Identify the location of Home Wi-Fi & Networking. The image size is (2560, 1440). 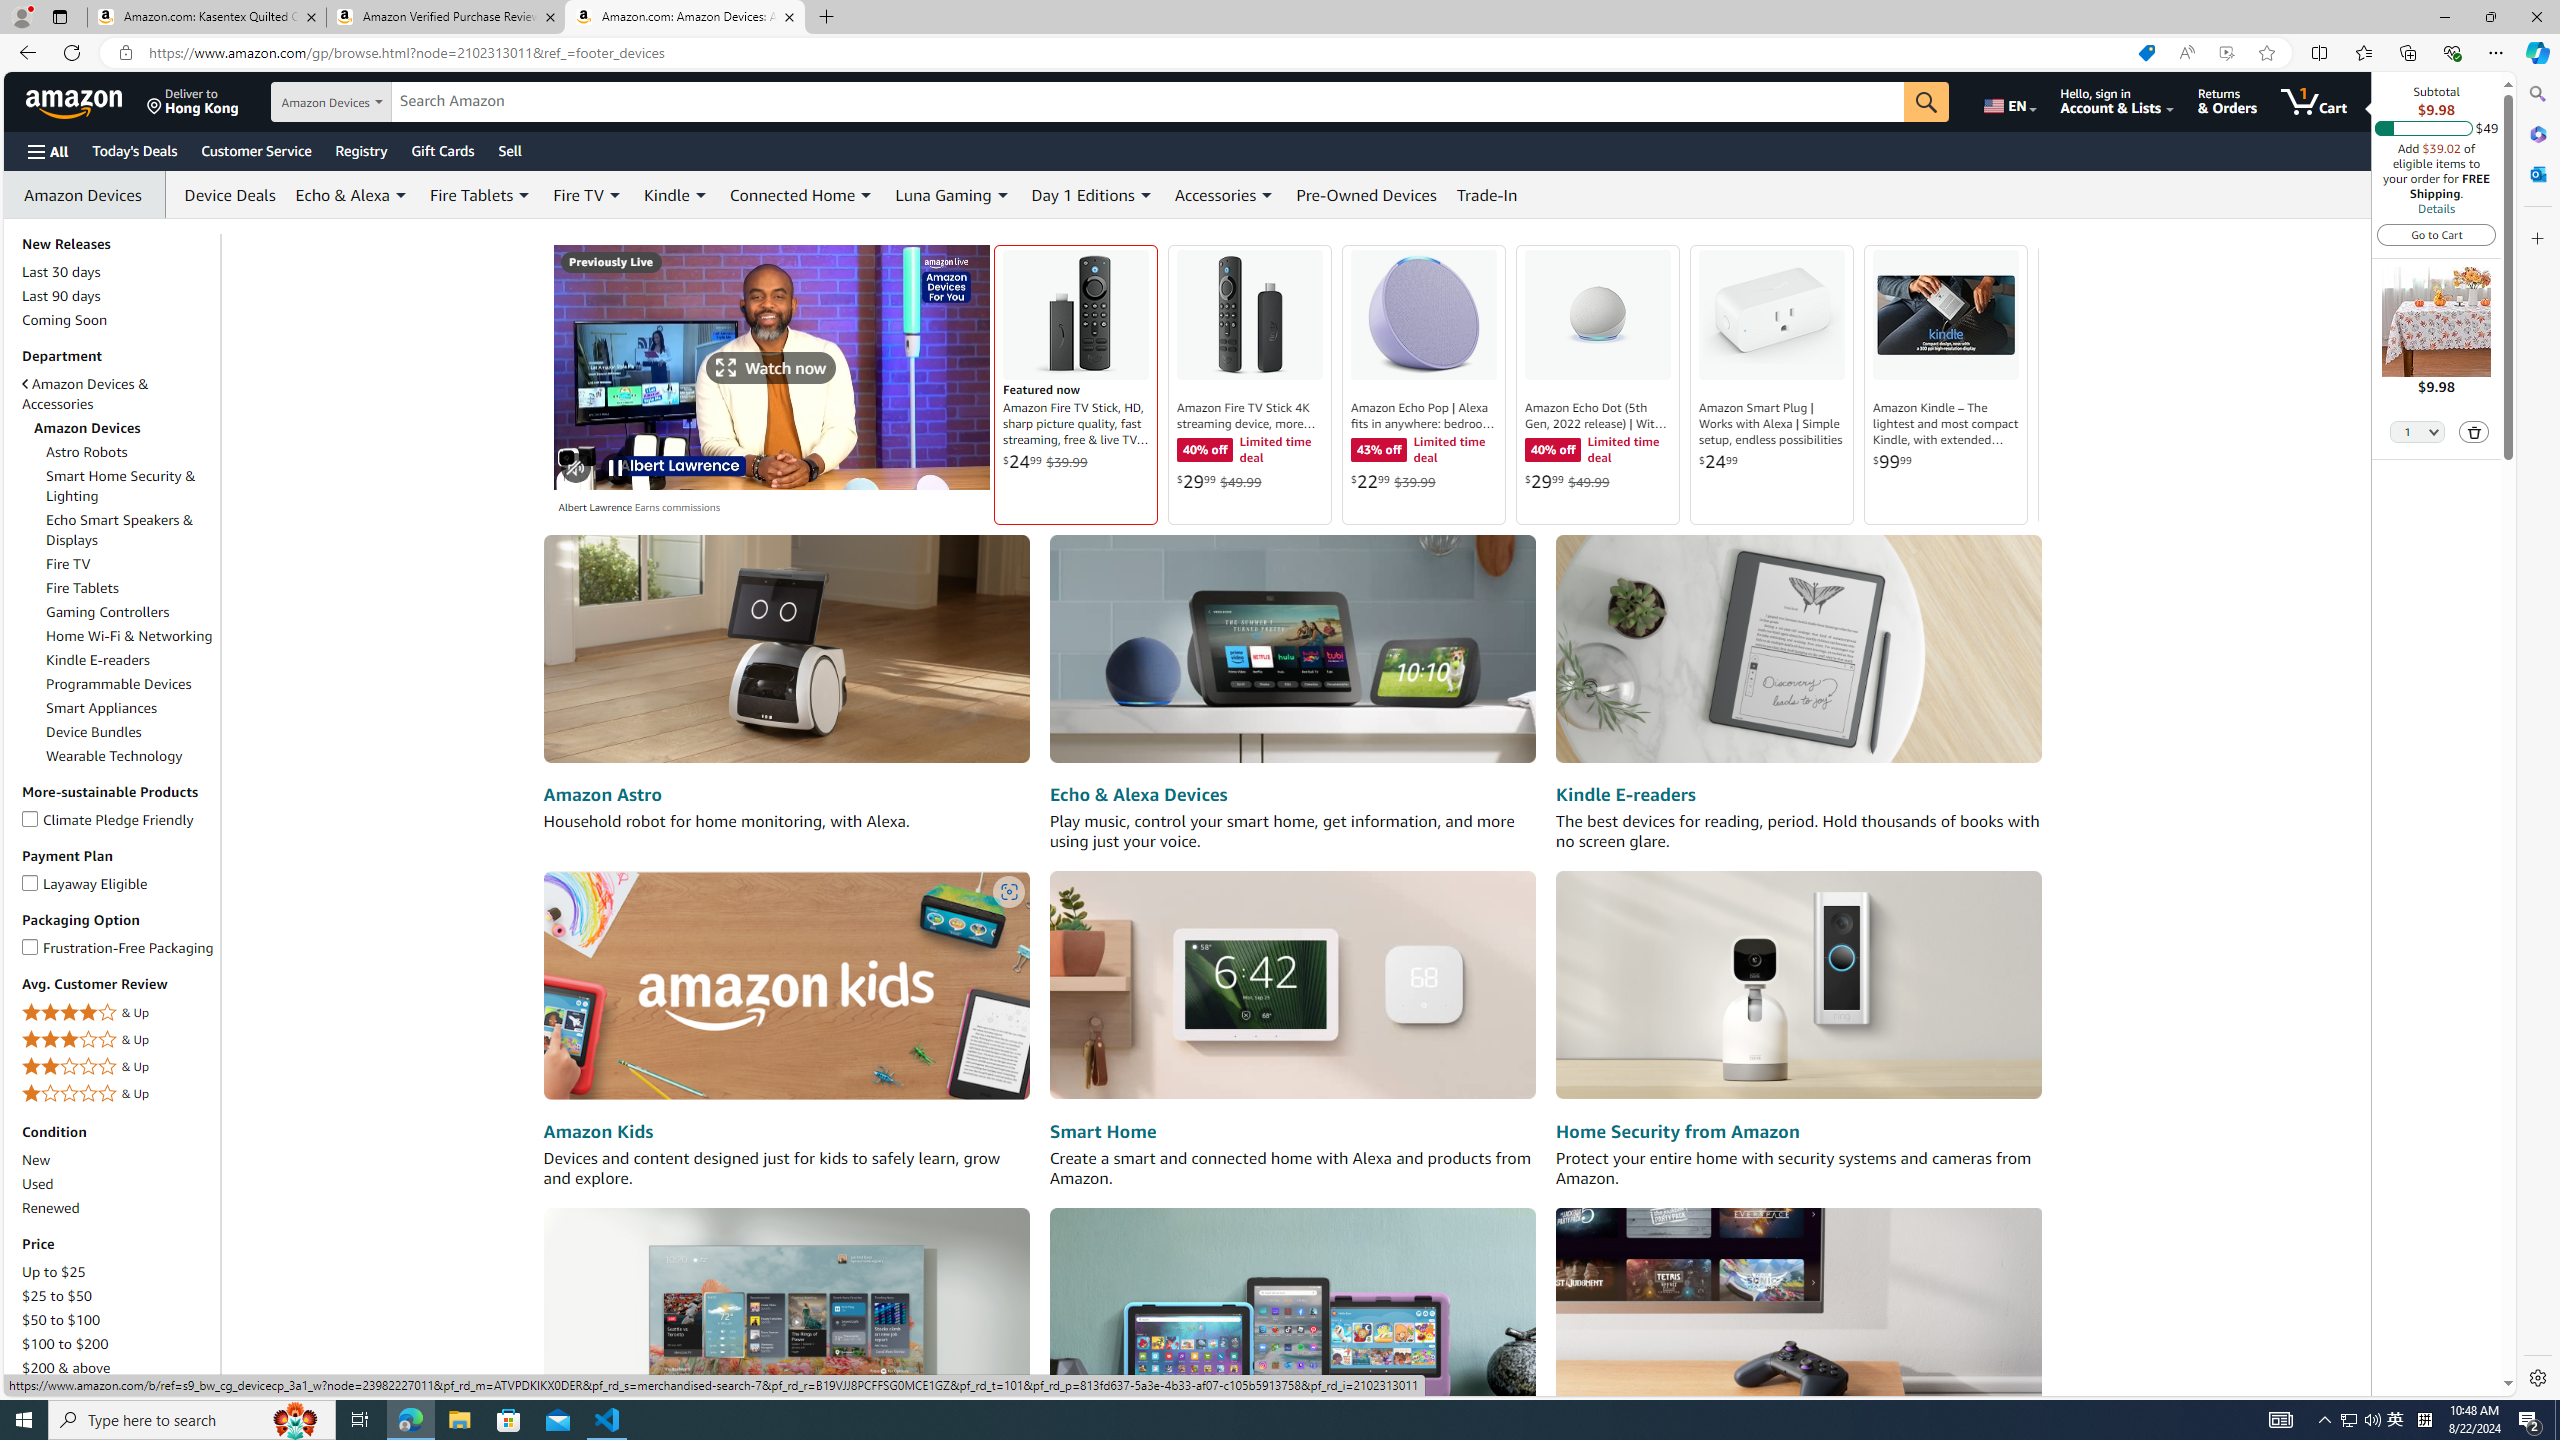
(130, 636).